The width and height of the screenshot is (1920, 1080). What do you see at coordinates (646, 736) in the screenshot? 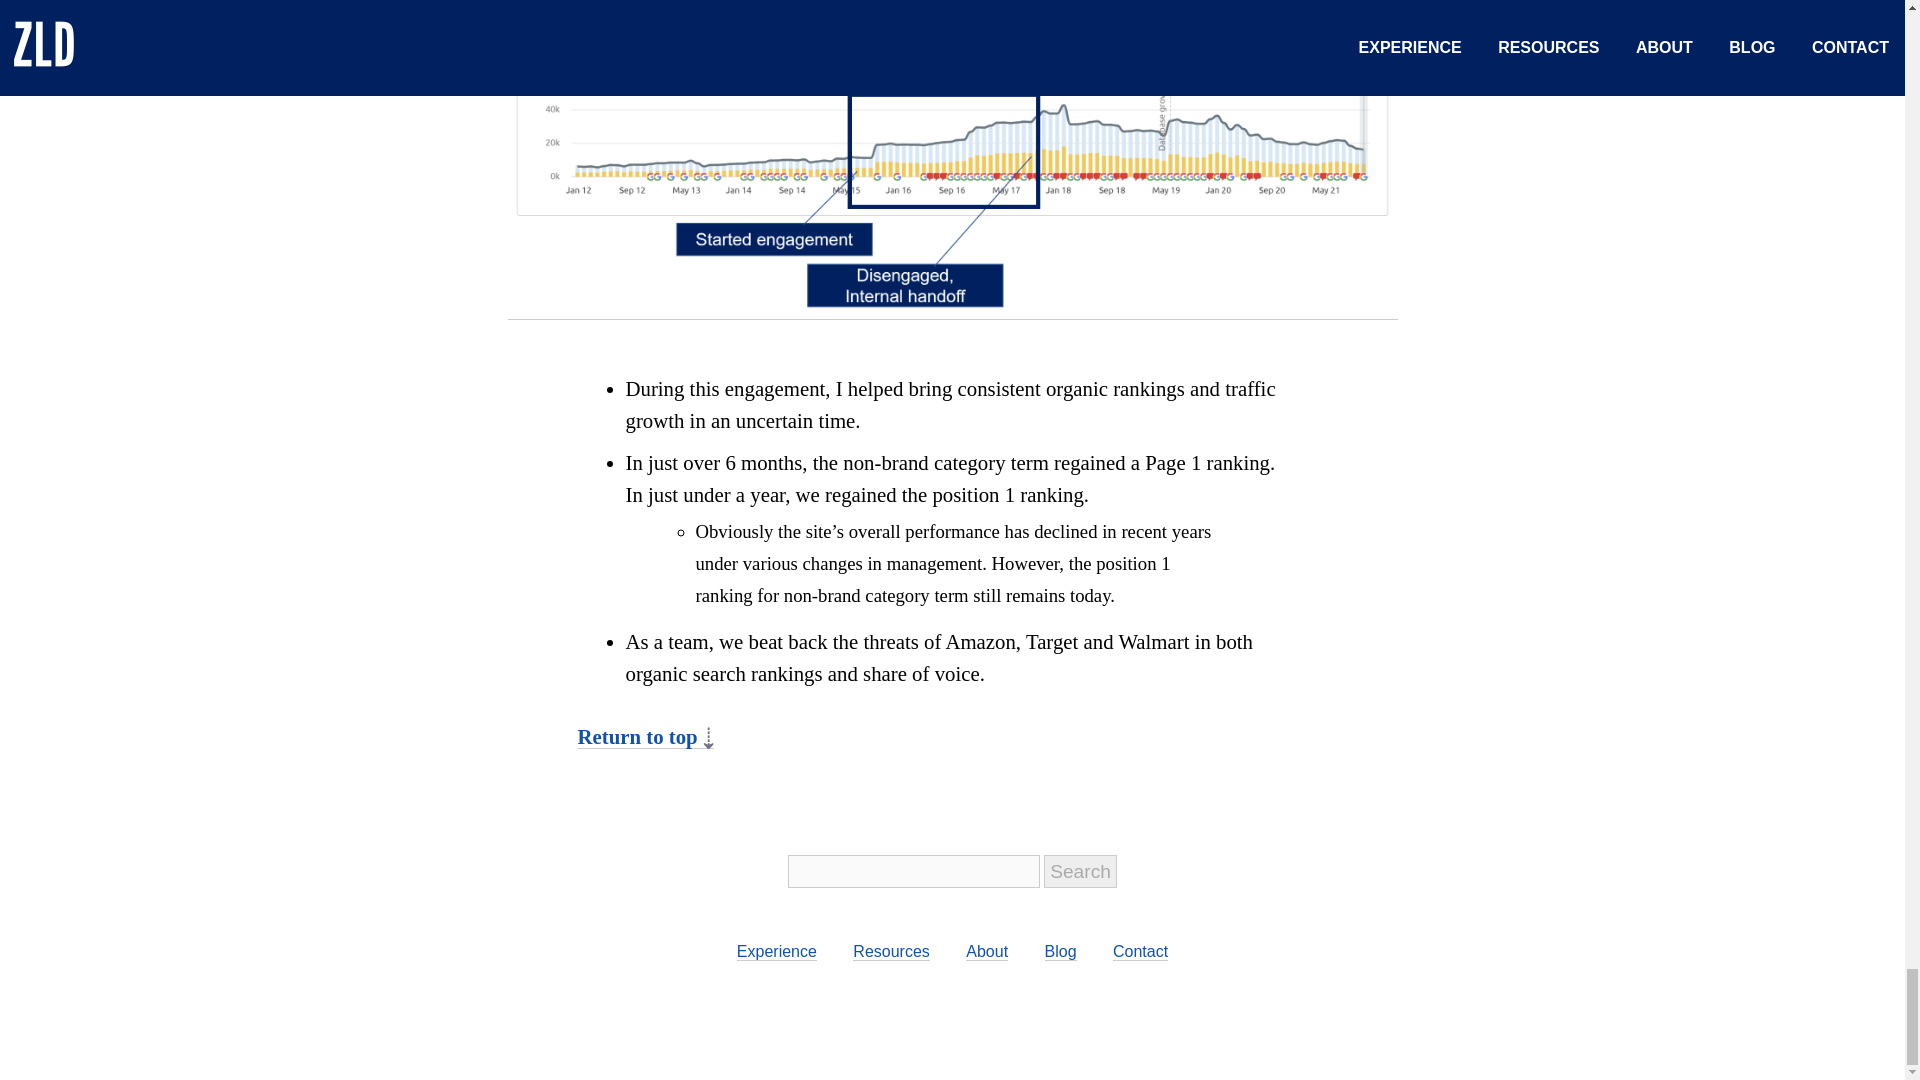
I see `Return to top` at bounding box center [646, 736].